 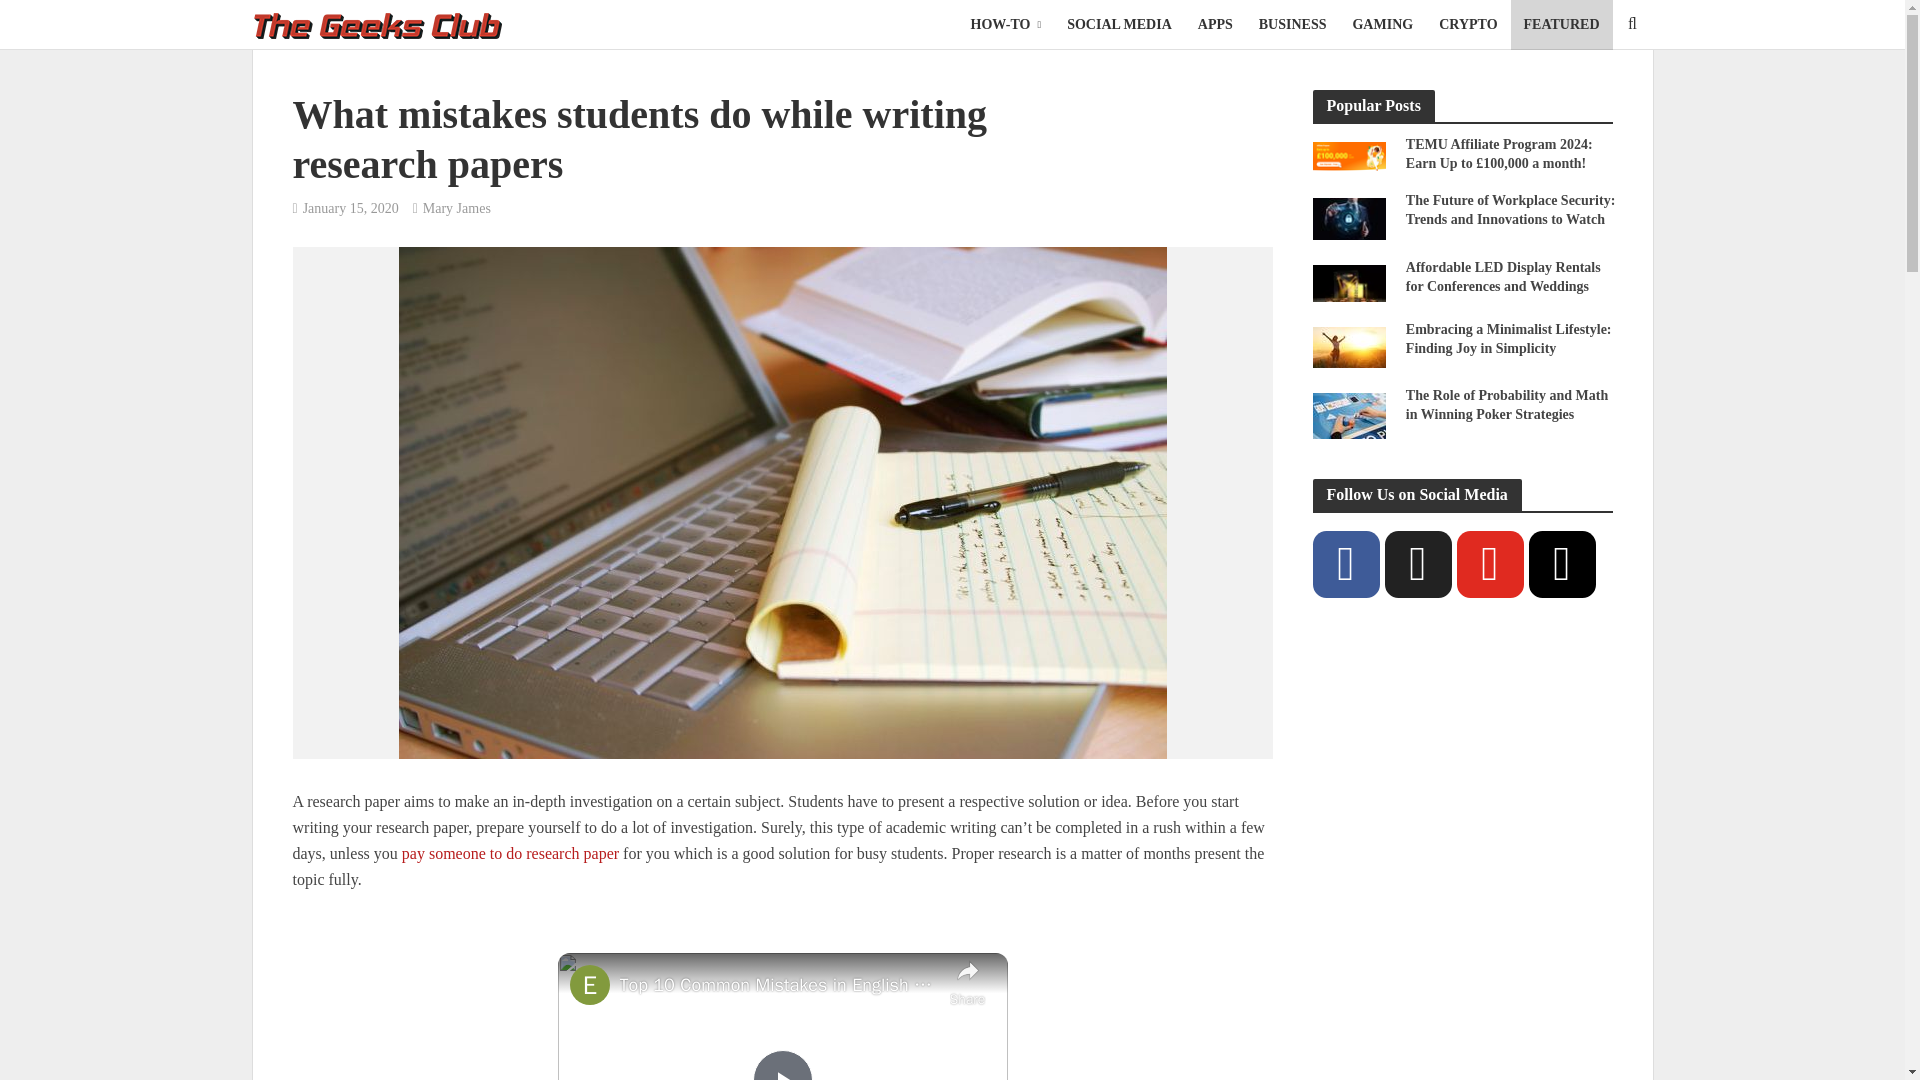 I want to click on Play Video, so click(x=782, y=1064).